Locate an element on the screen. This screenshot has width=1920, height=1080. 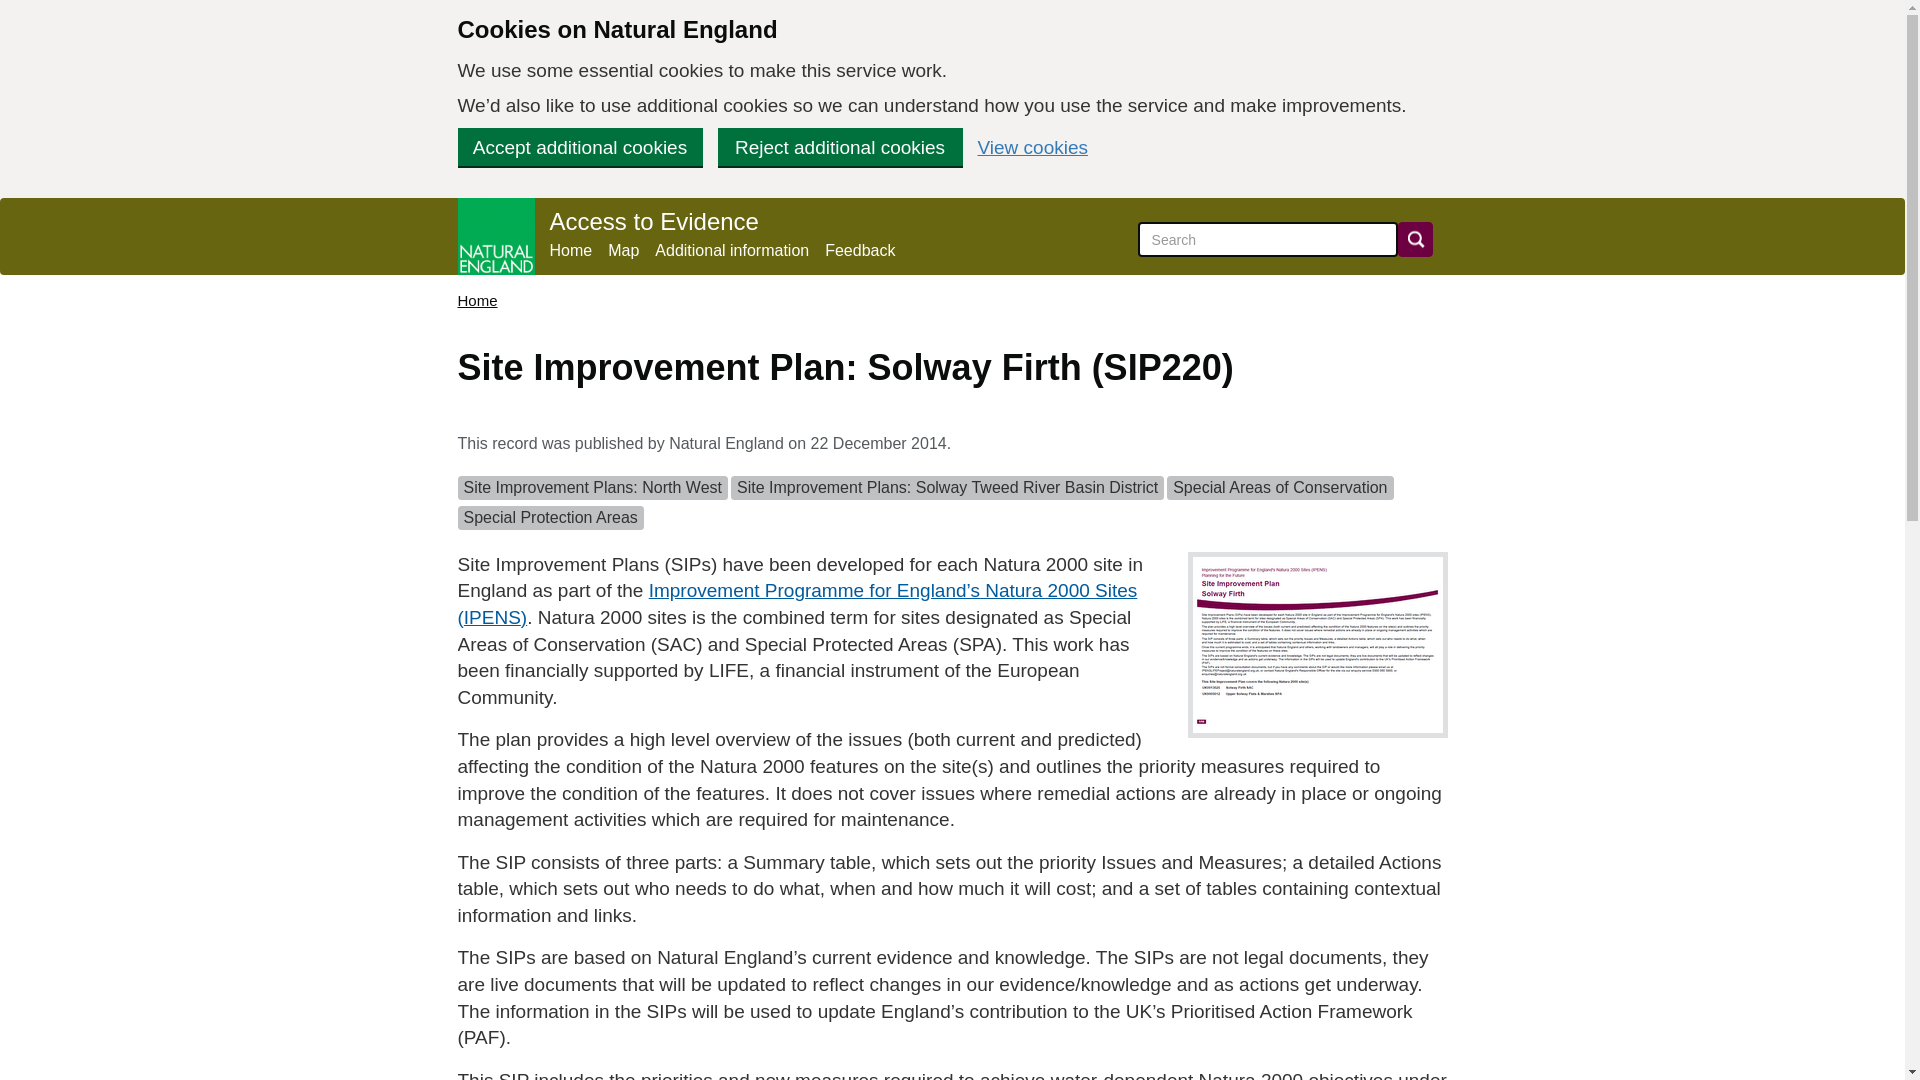
title tooltip is located at coordinates (798, 603).